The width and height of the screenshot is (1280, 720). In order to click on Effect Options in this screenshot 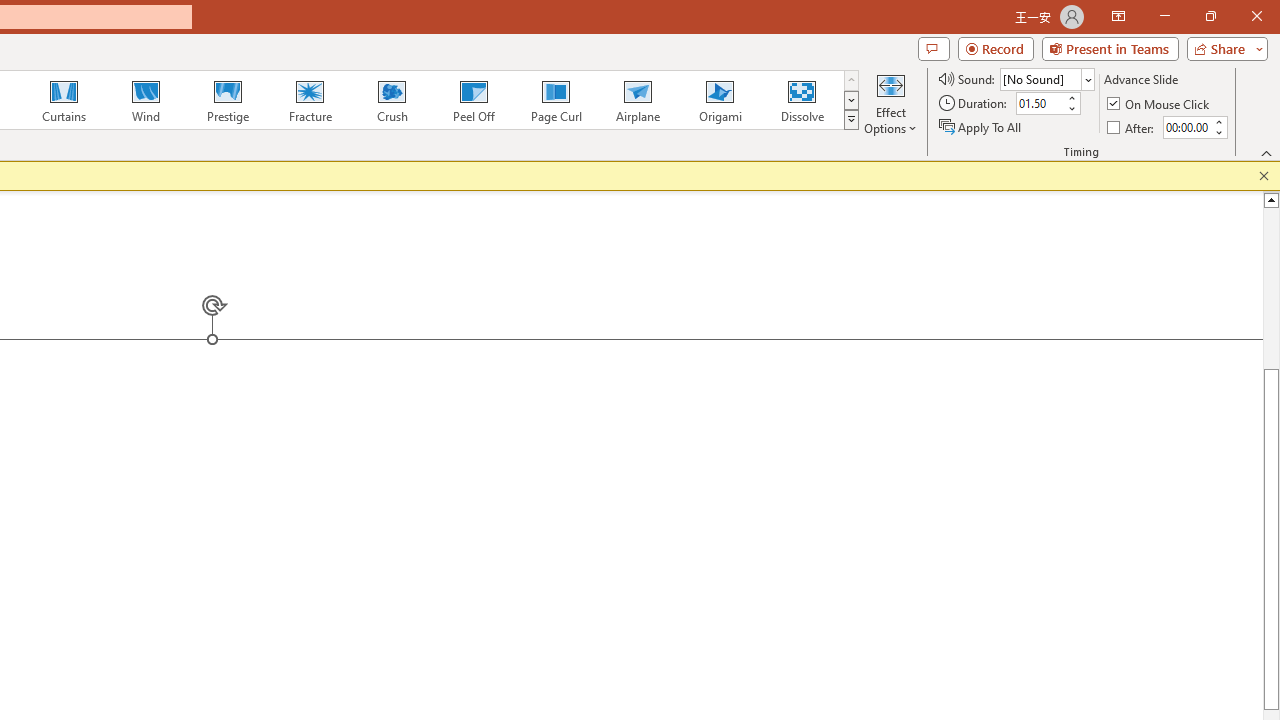, I will do `click(890, 102)`.